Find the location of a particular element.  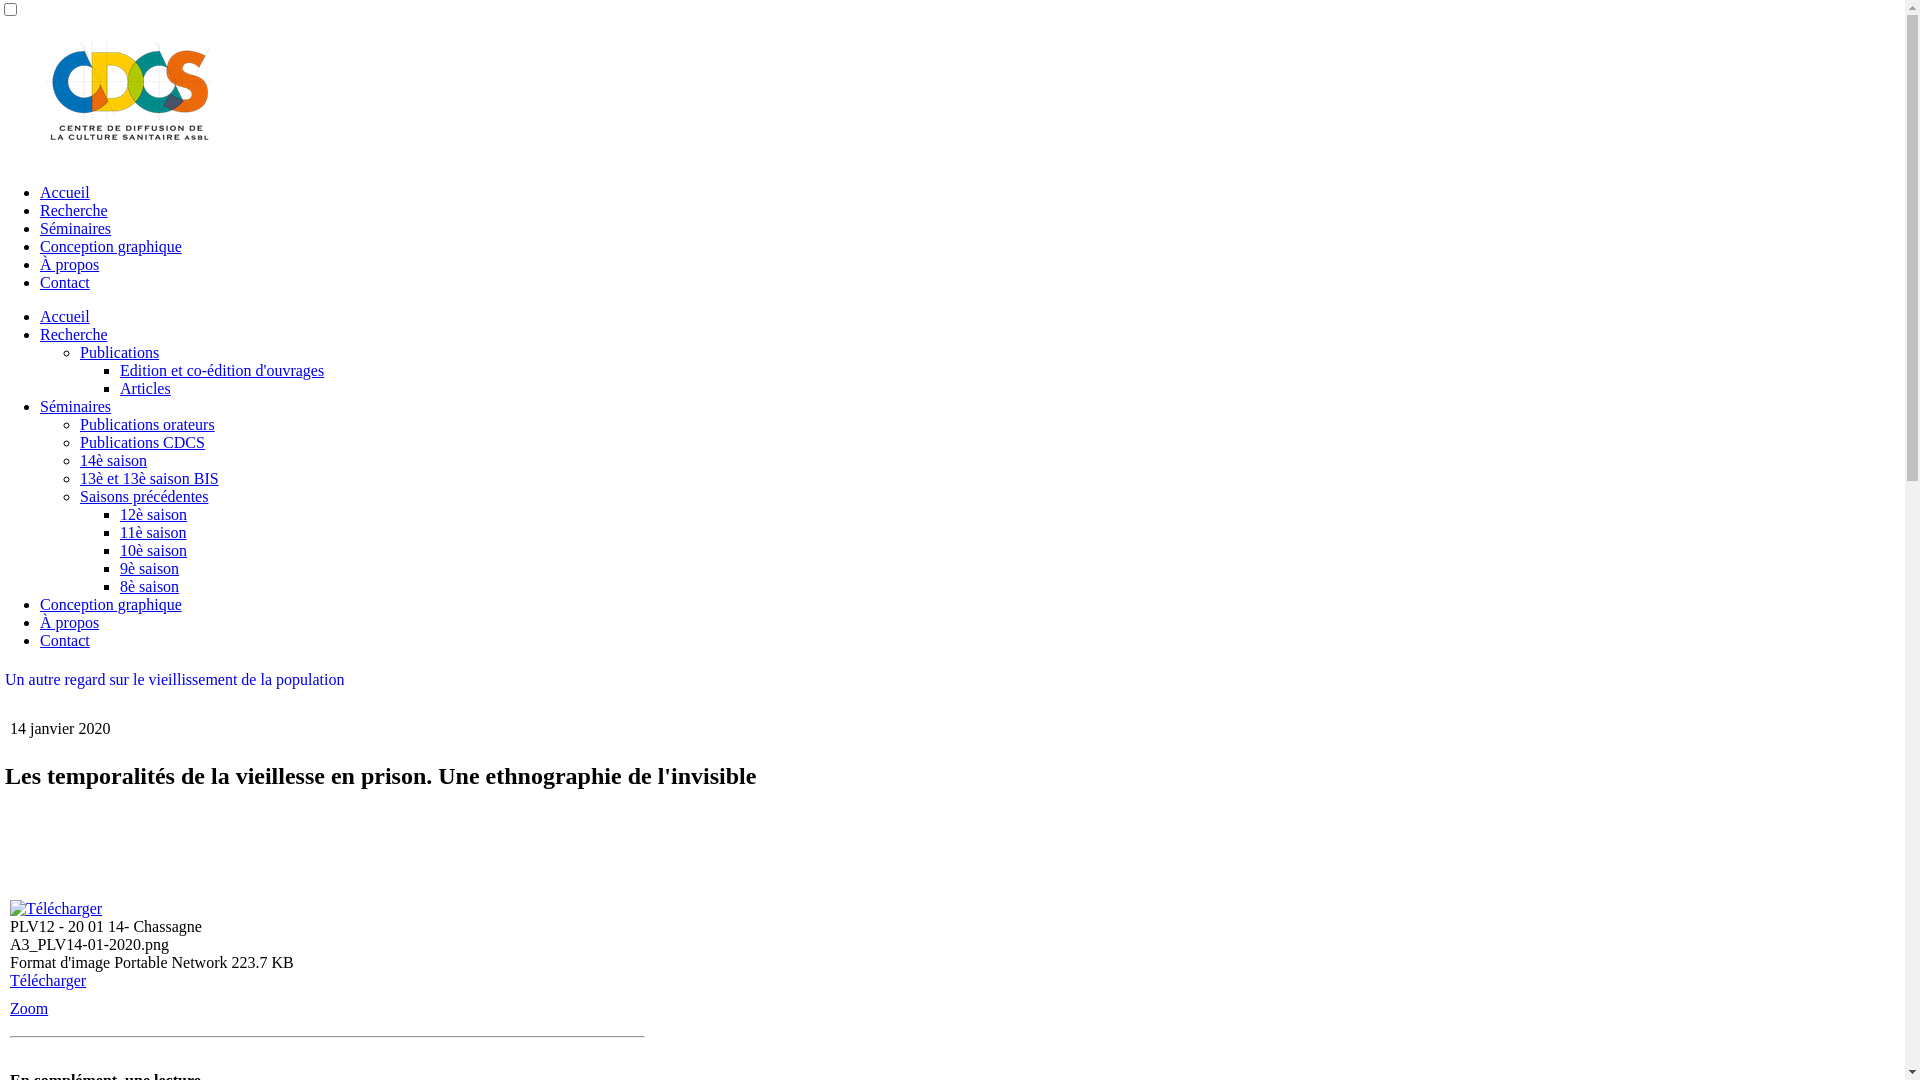

Zoom is located at coordinates (29, 1008).